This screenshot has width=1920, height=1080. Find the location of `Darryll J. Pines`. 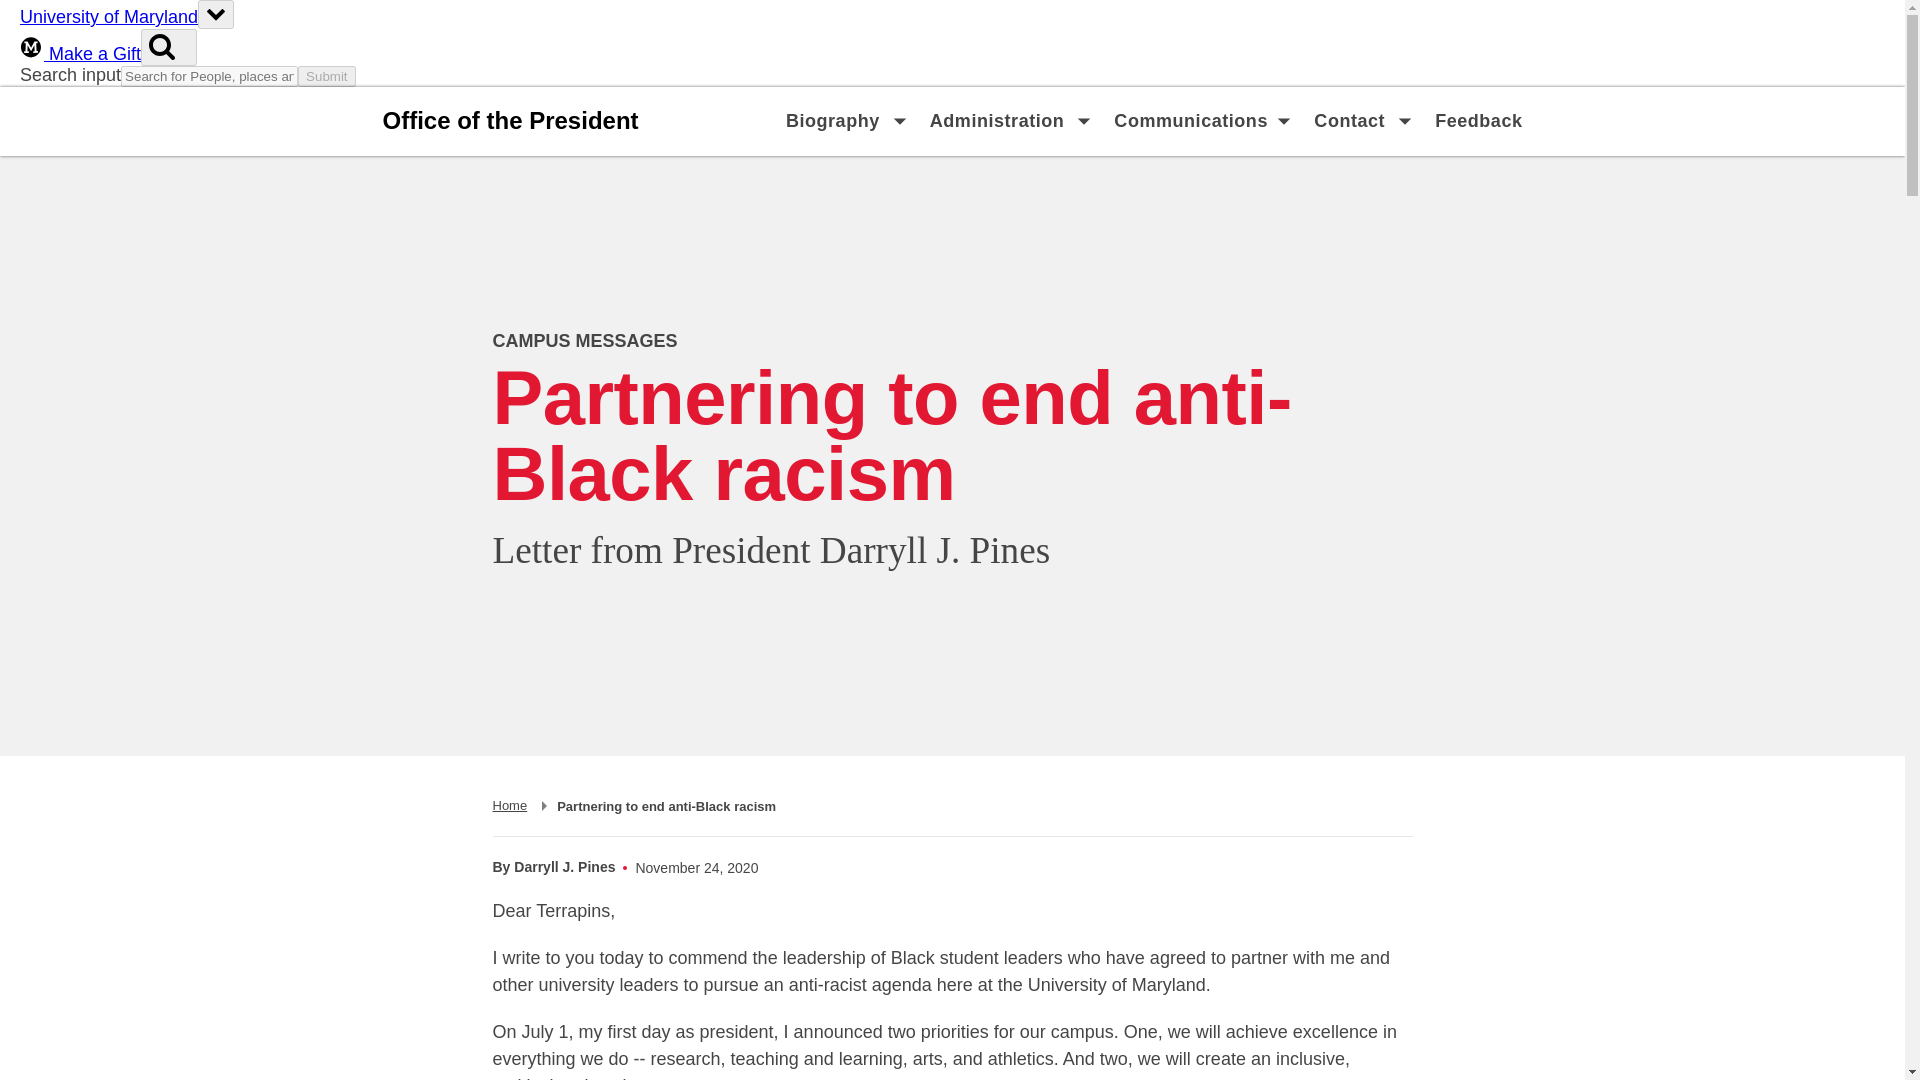

Darryll J. Pines is located at coordinates (564, 866).